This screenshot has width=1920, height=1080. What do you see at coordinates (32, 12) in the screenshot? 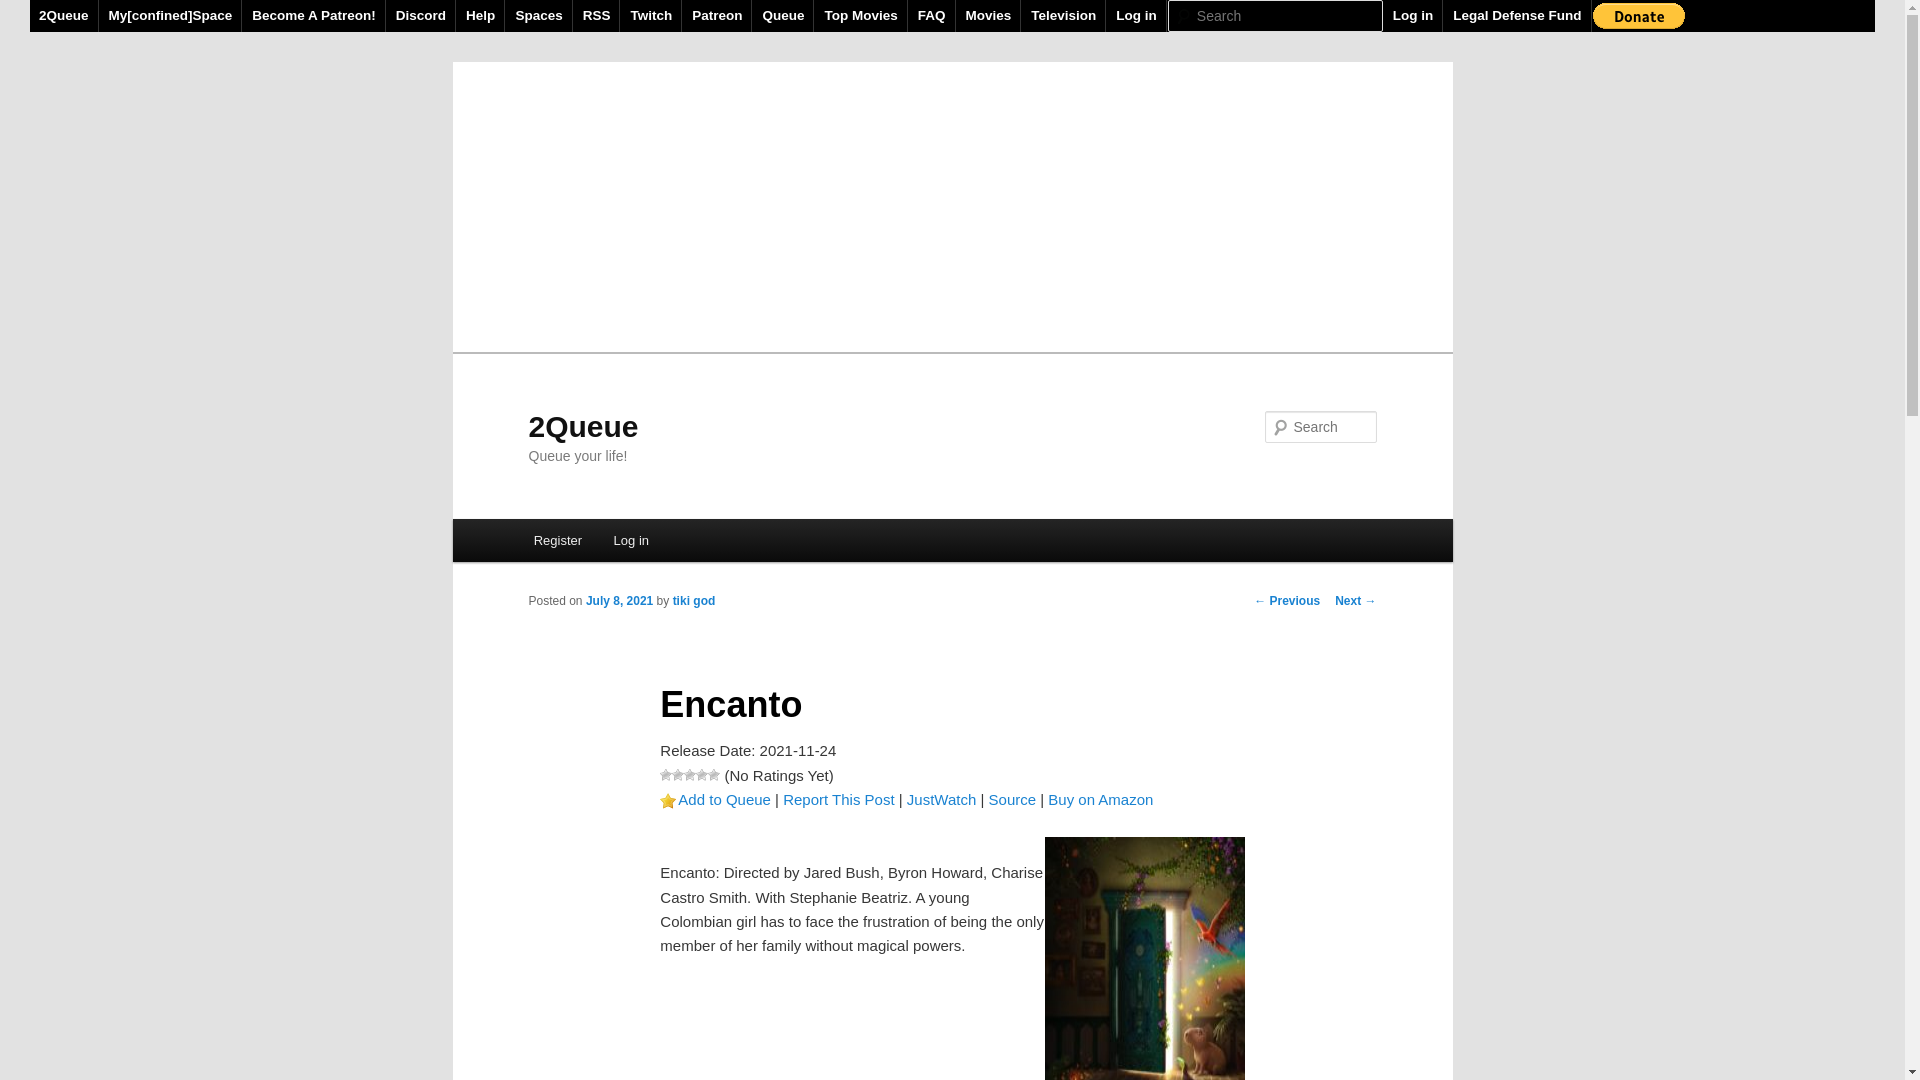
I see `Search` at bounding box center [32, 12].